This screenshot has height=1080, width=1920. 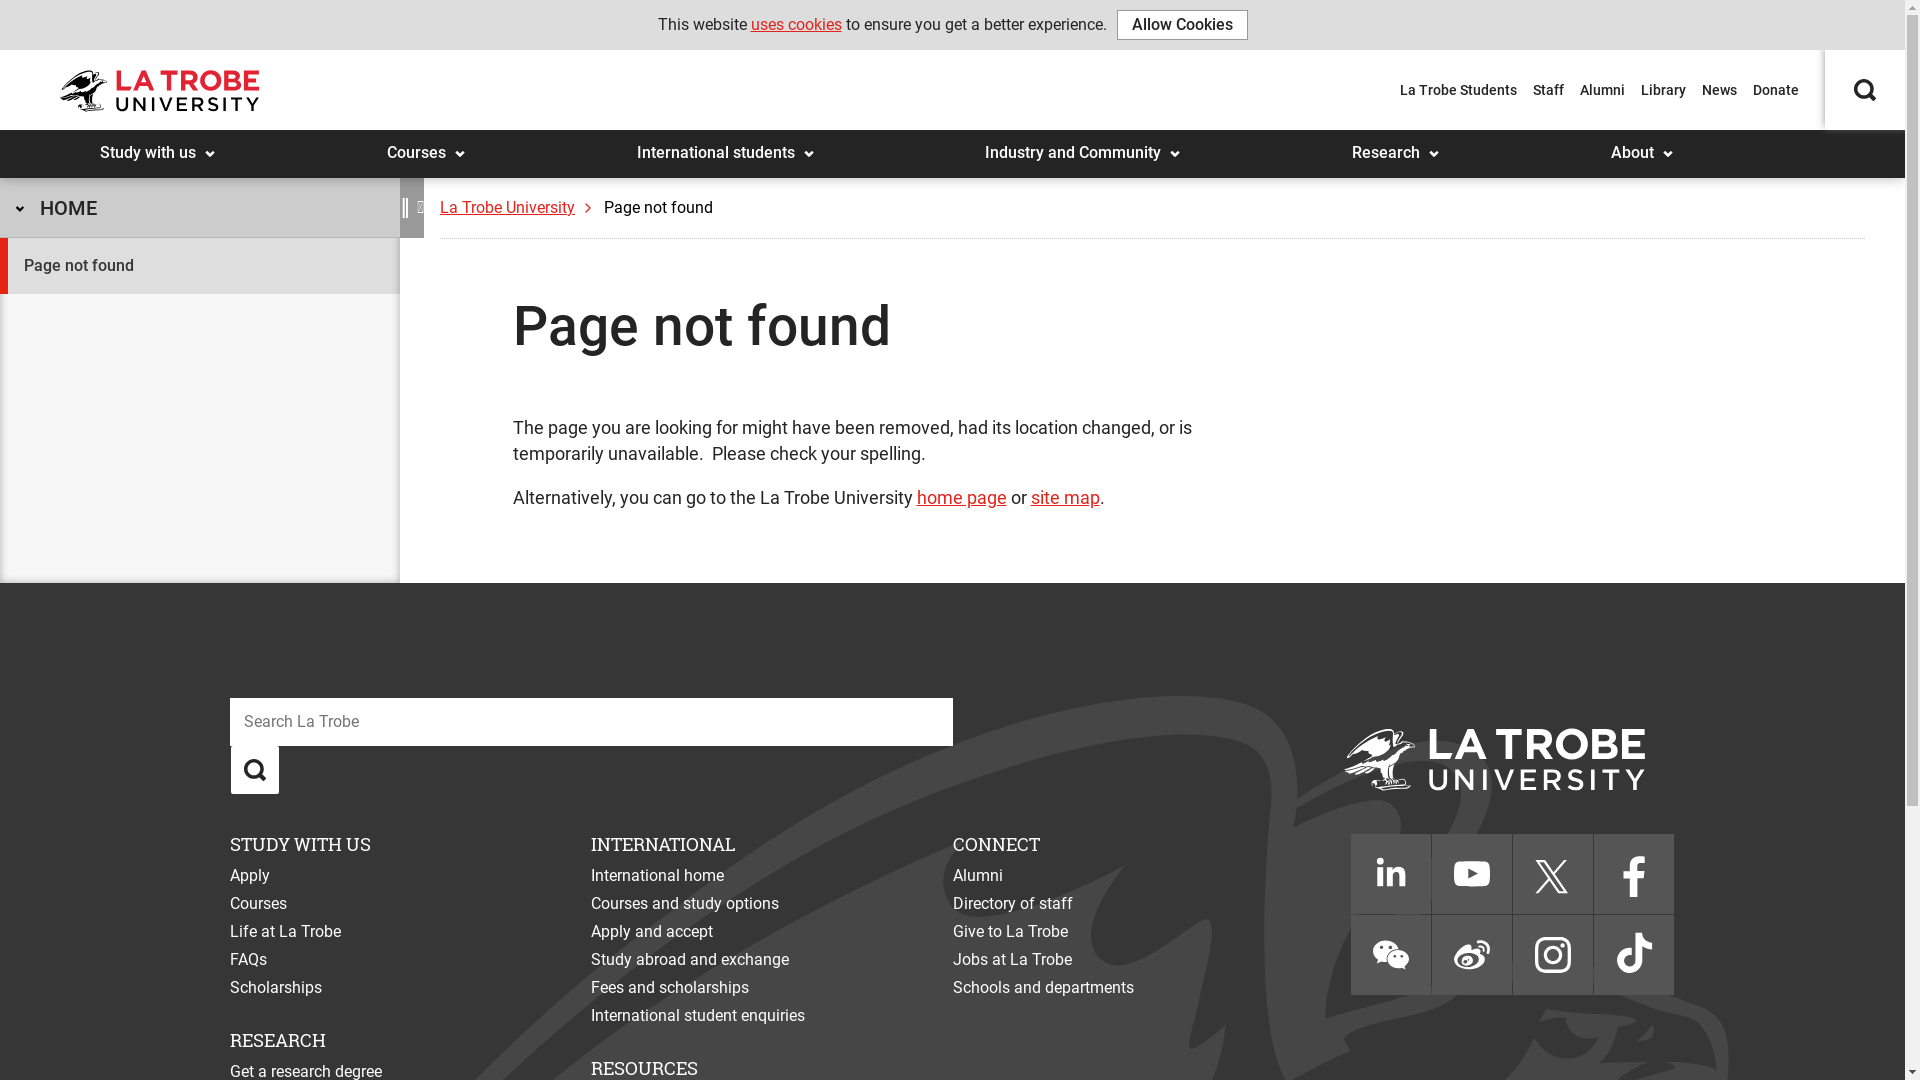 What do you see at coordinates (1602, 90) in the screenshot?
I see `Alumni` at bounding box center [1602, 90].